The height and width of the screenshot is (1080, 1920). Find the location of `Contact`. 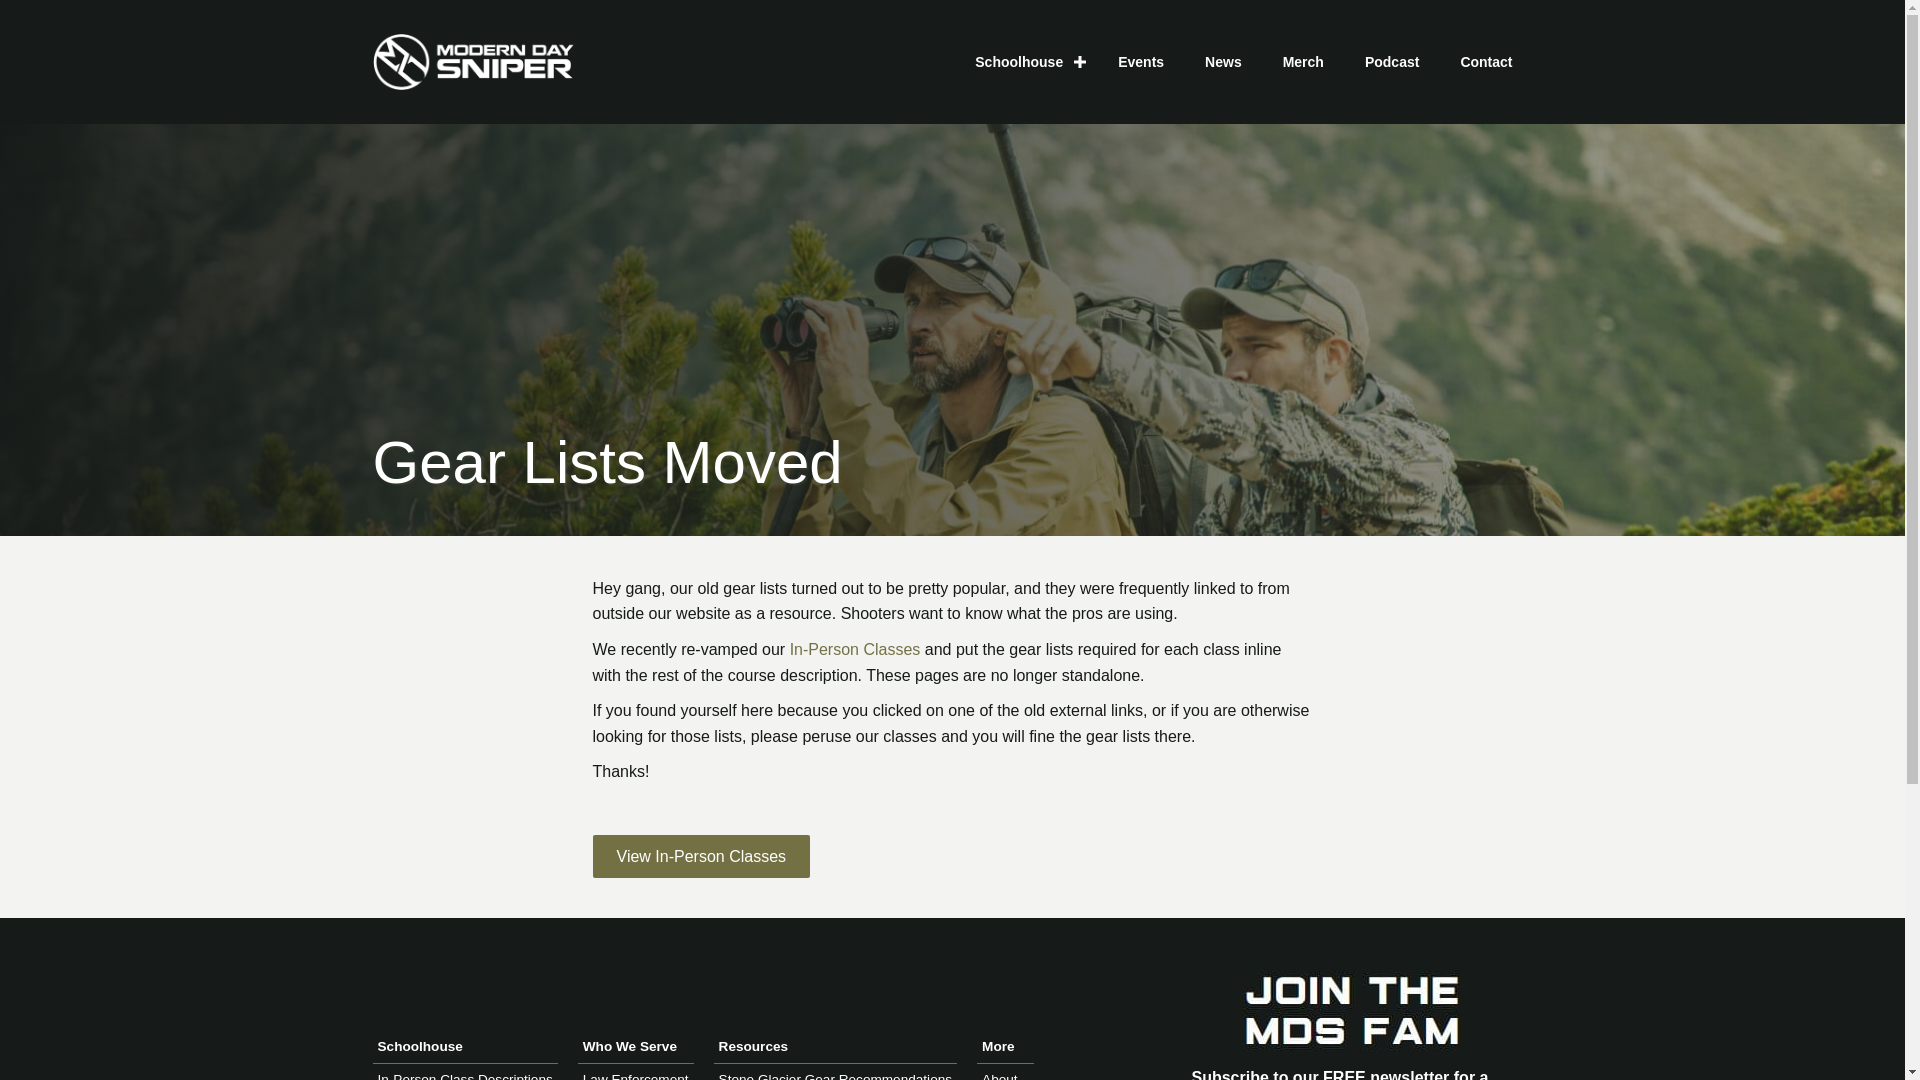

Contact is located at coordinates (1486, 61).